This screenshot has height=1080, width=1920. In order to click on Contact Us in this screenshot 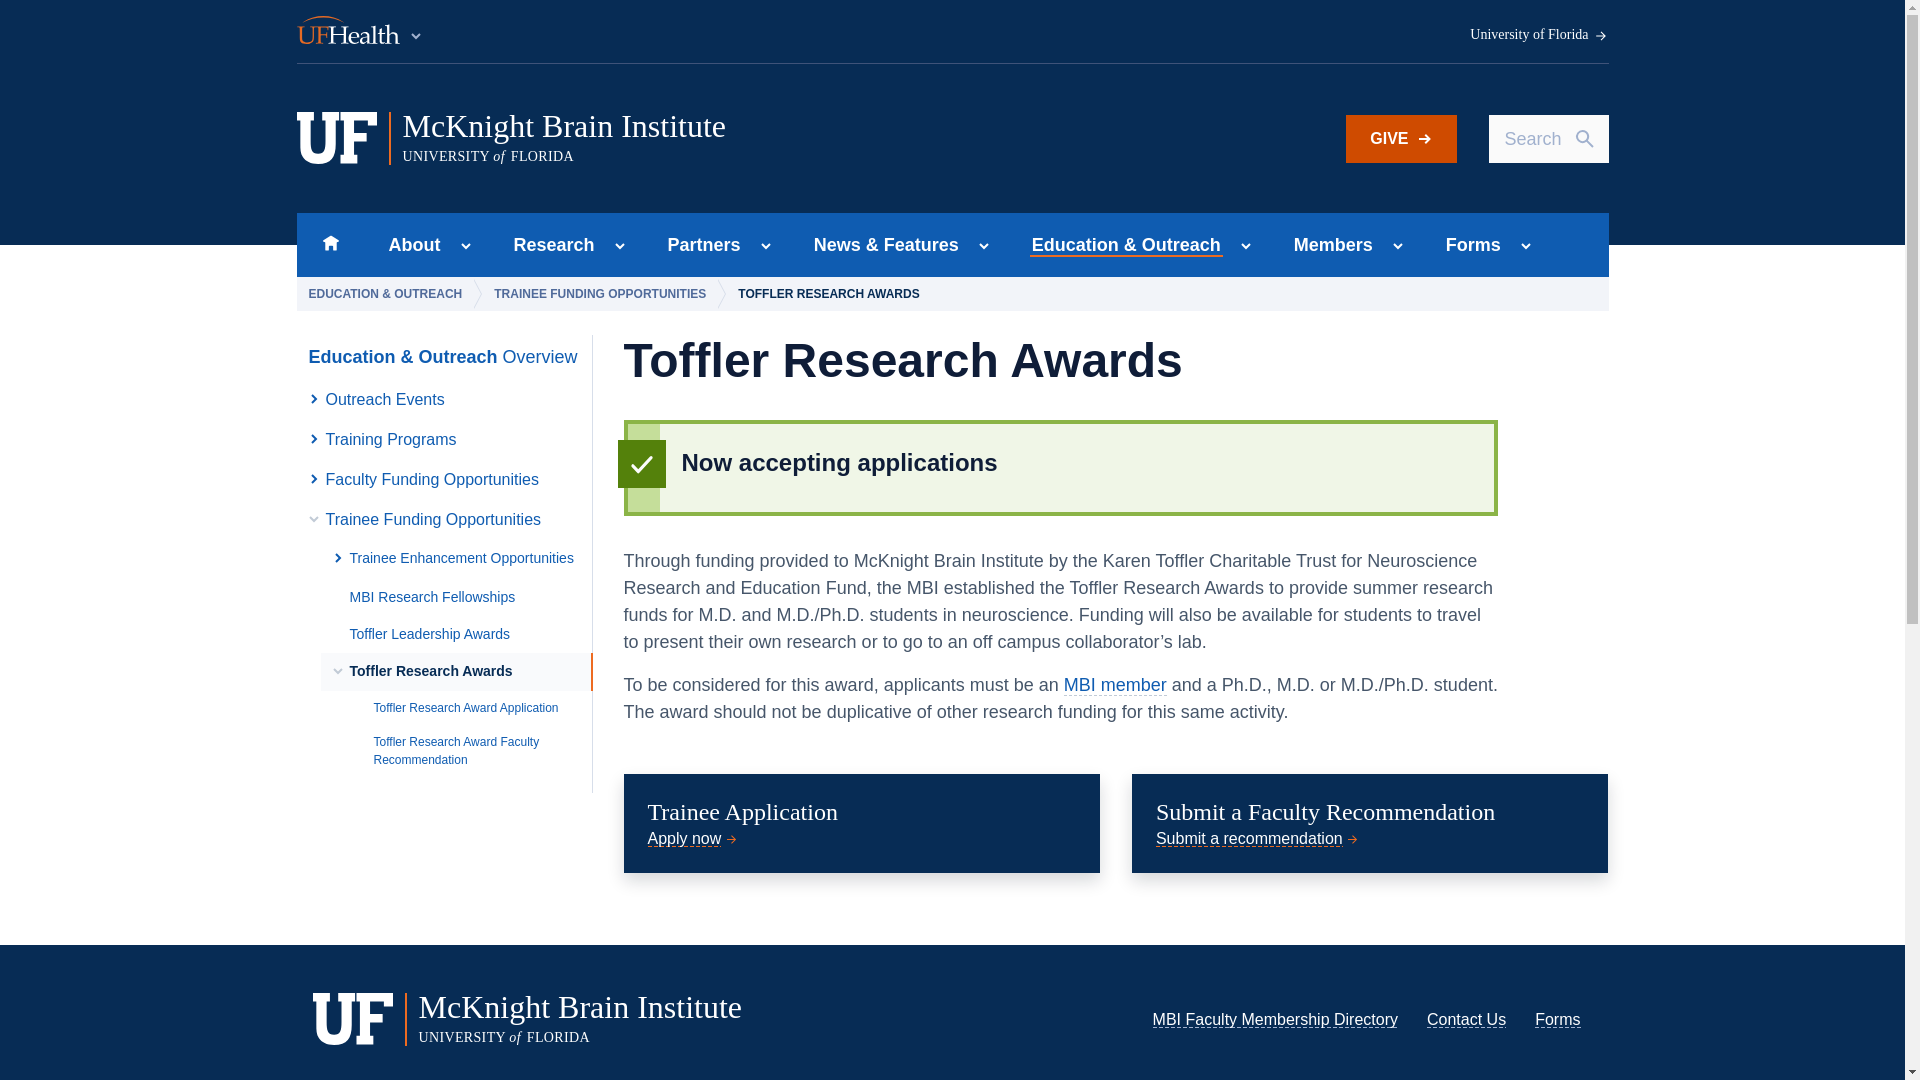, I will do `click(1466, 1019)`.